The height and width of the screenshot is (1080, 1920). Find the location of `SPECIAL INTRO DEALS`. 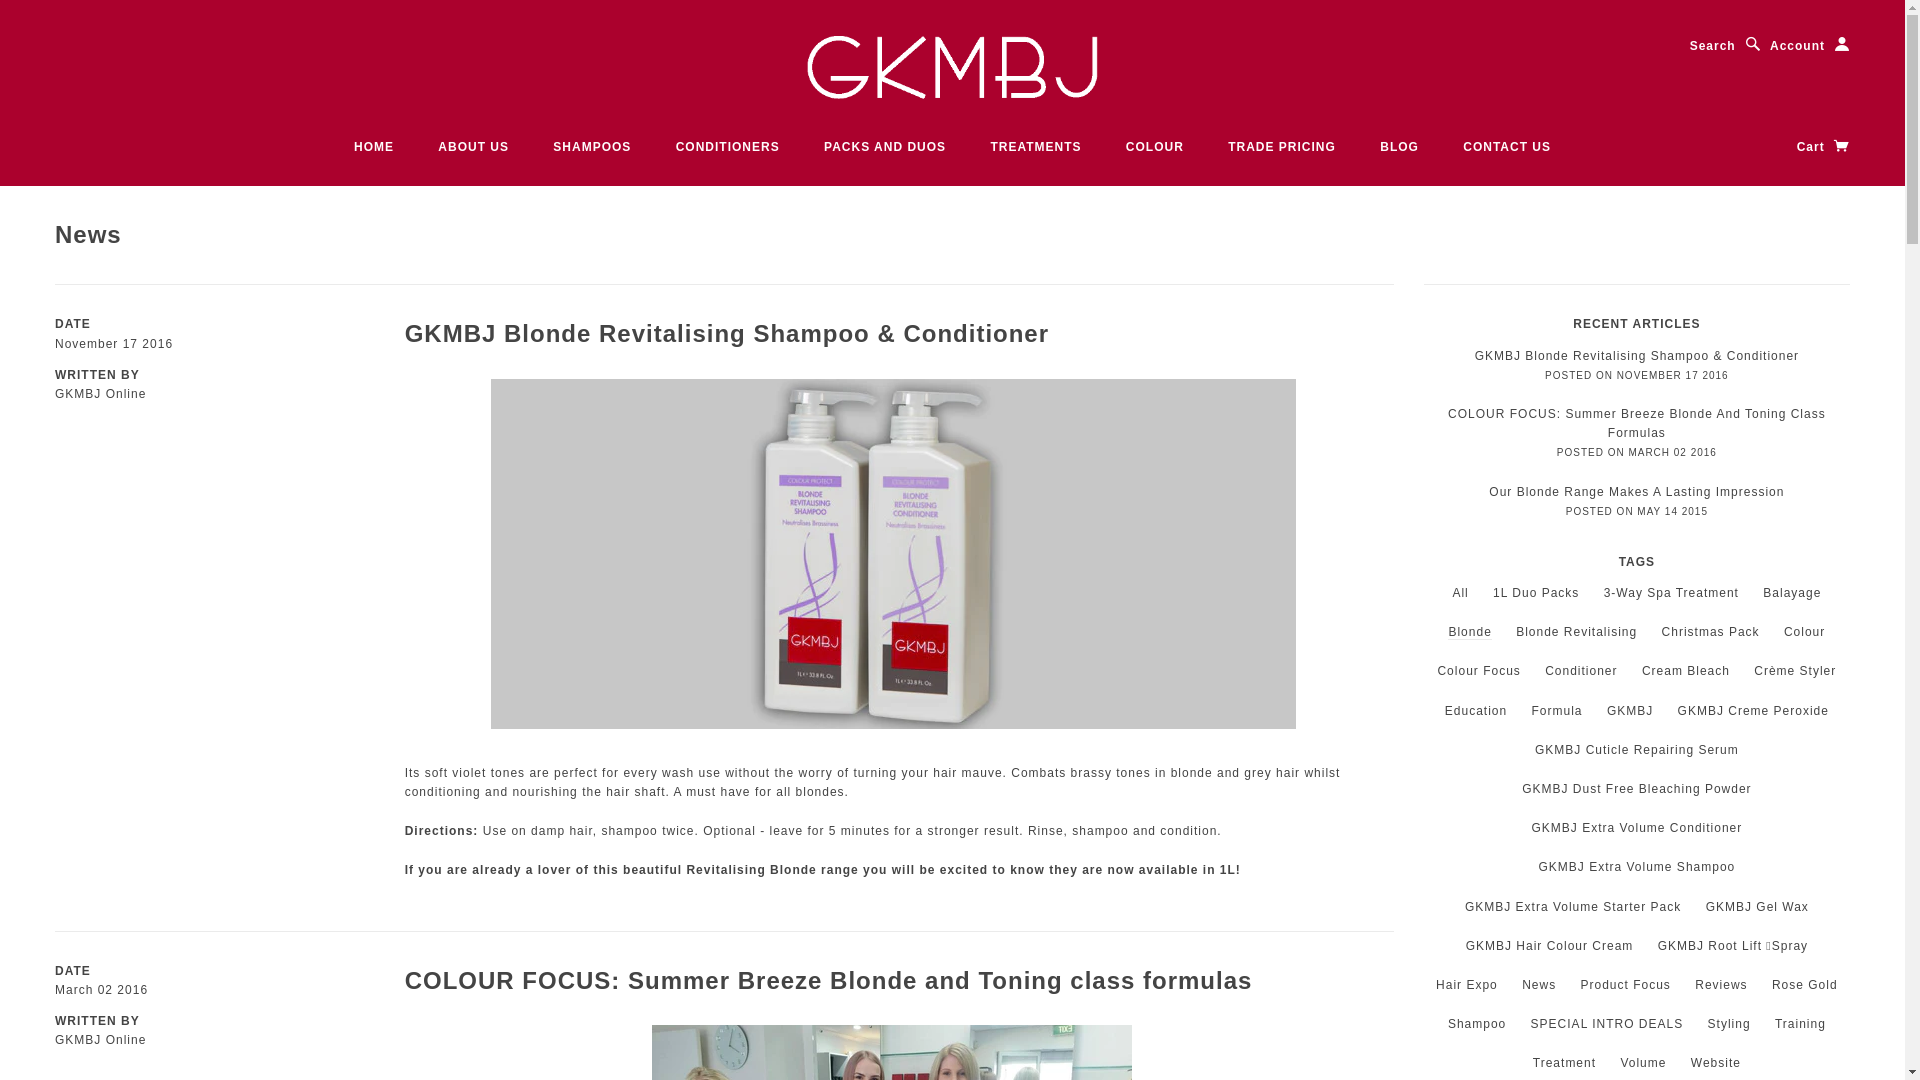

SPECIAL INTRO DEALS is located at coordinates (1608, 1024).